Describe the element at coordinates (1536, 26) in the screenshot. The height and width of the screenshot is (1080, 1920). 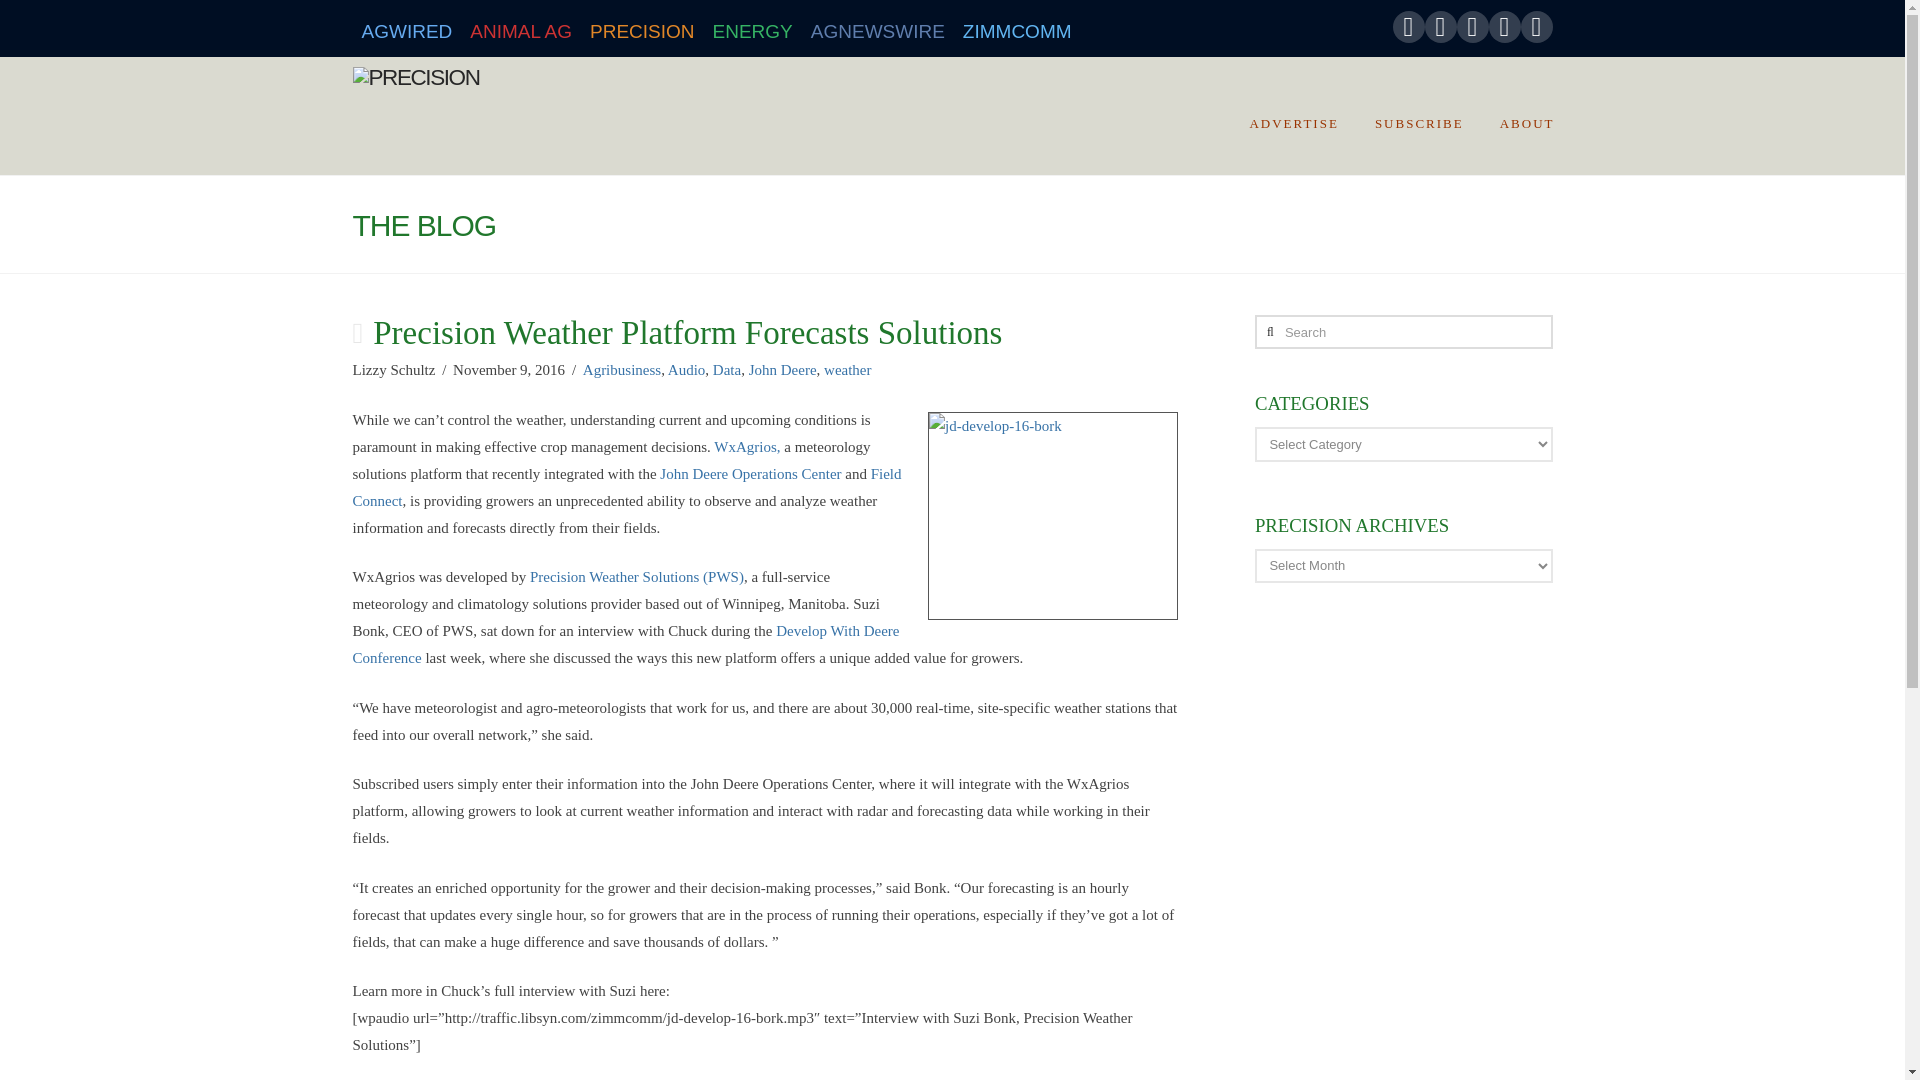
I see `RSS` at that location.